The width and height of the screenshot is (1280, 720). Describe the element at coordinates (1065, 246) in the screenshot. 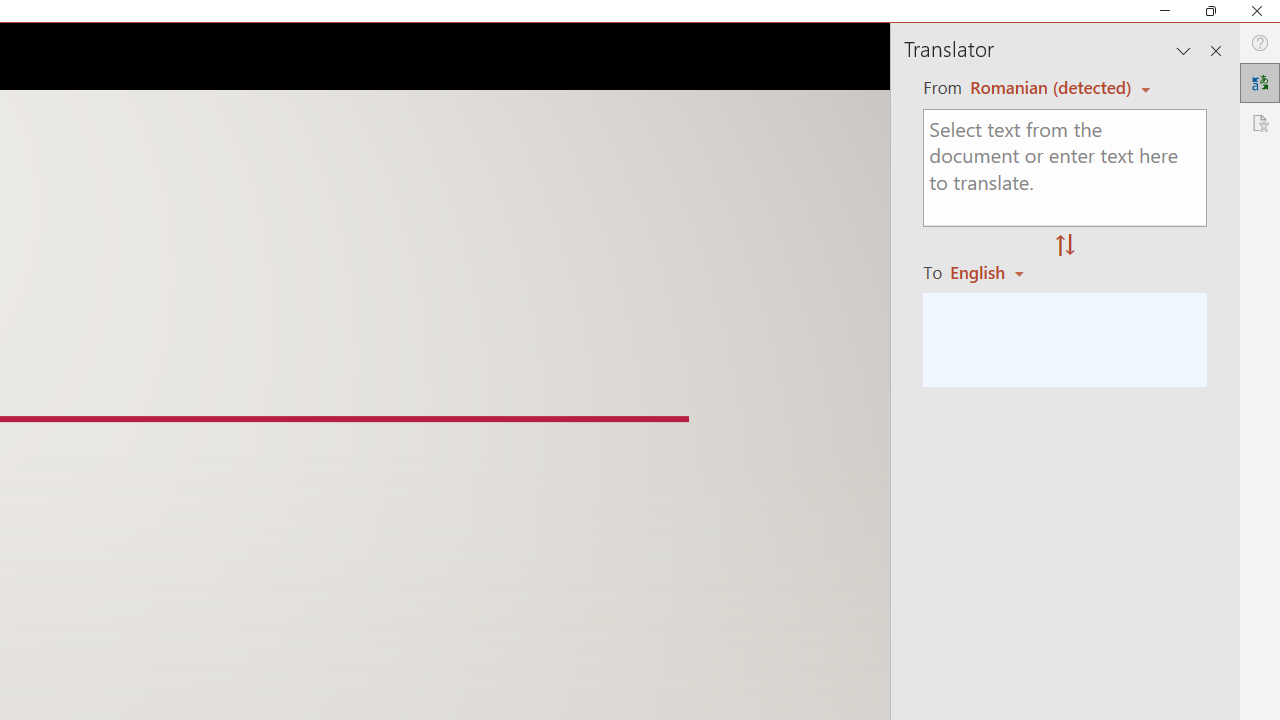

I see `Swap "from" and "to" languages.` at that location.